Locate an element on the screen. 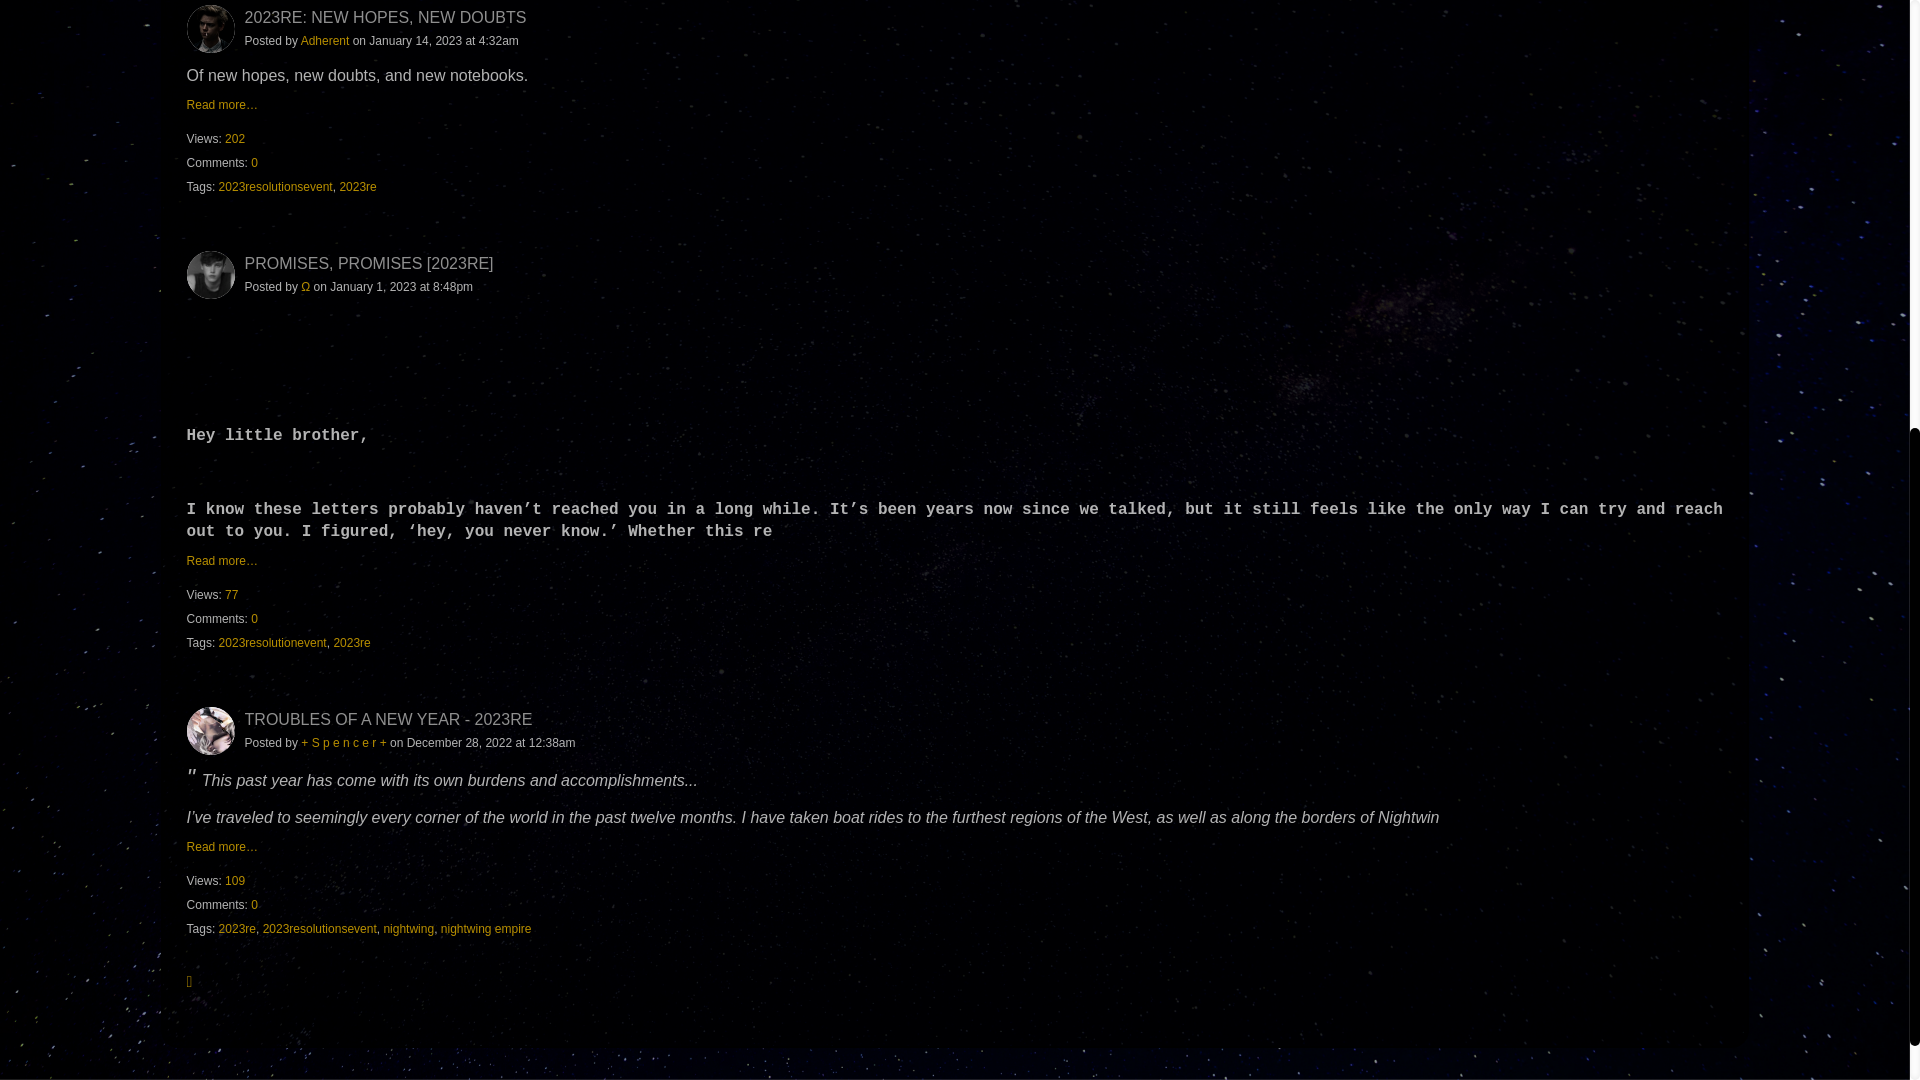 The height and width of the screenshot is (1080, 1920). 2023resolutionsevent is located at coordinates (320, 929).